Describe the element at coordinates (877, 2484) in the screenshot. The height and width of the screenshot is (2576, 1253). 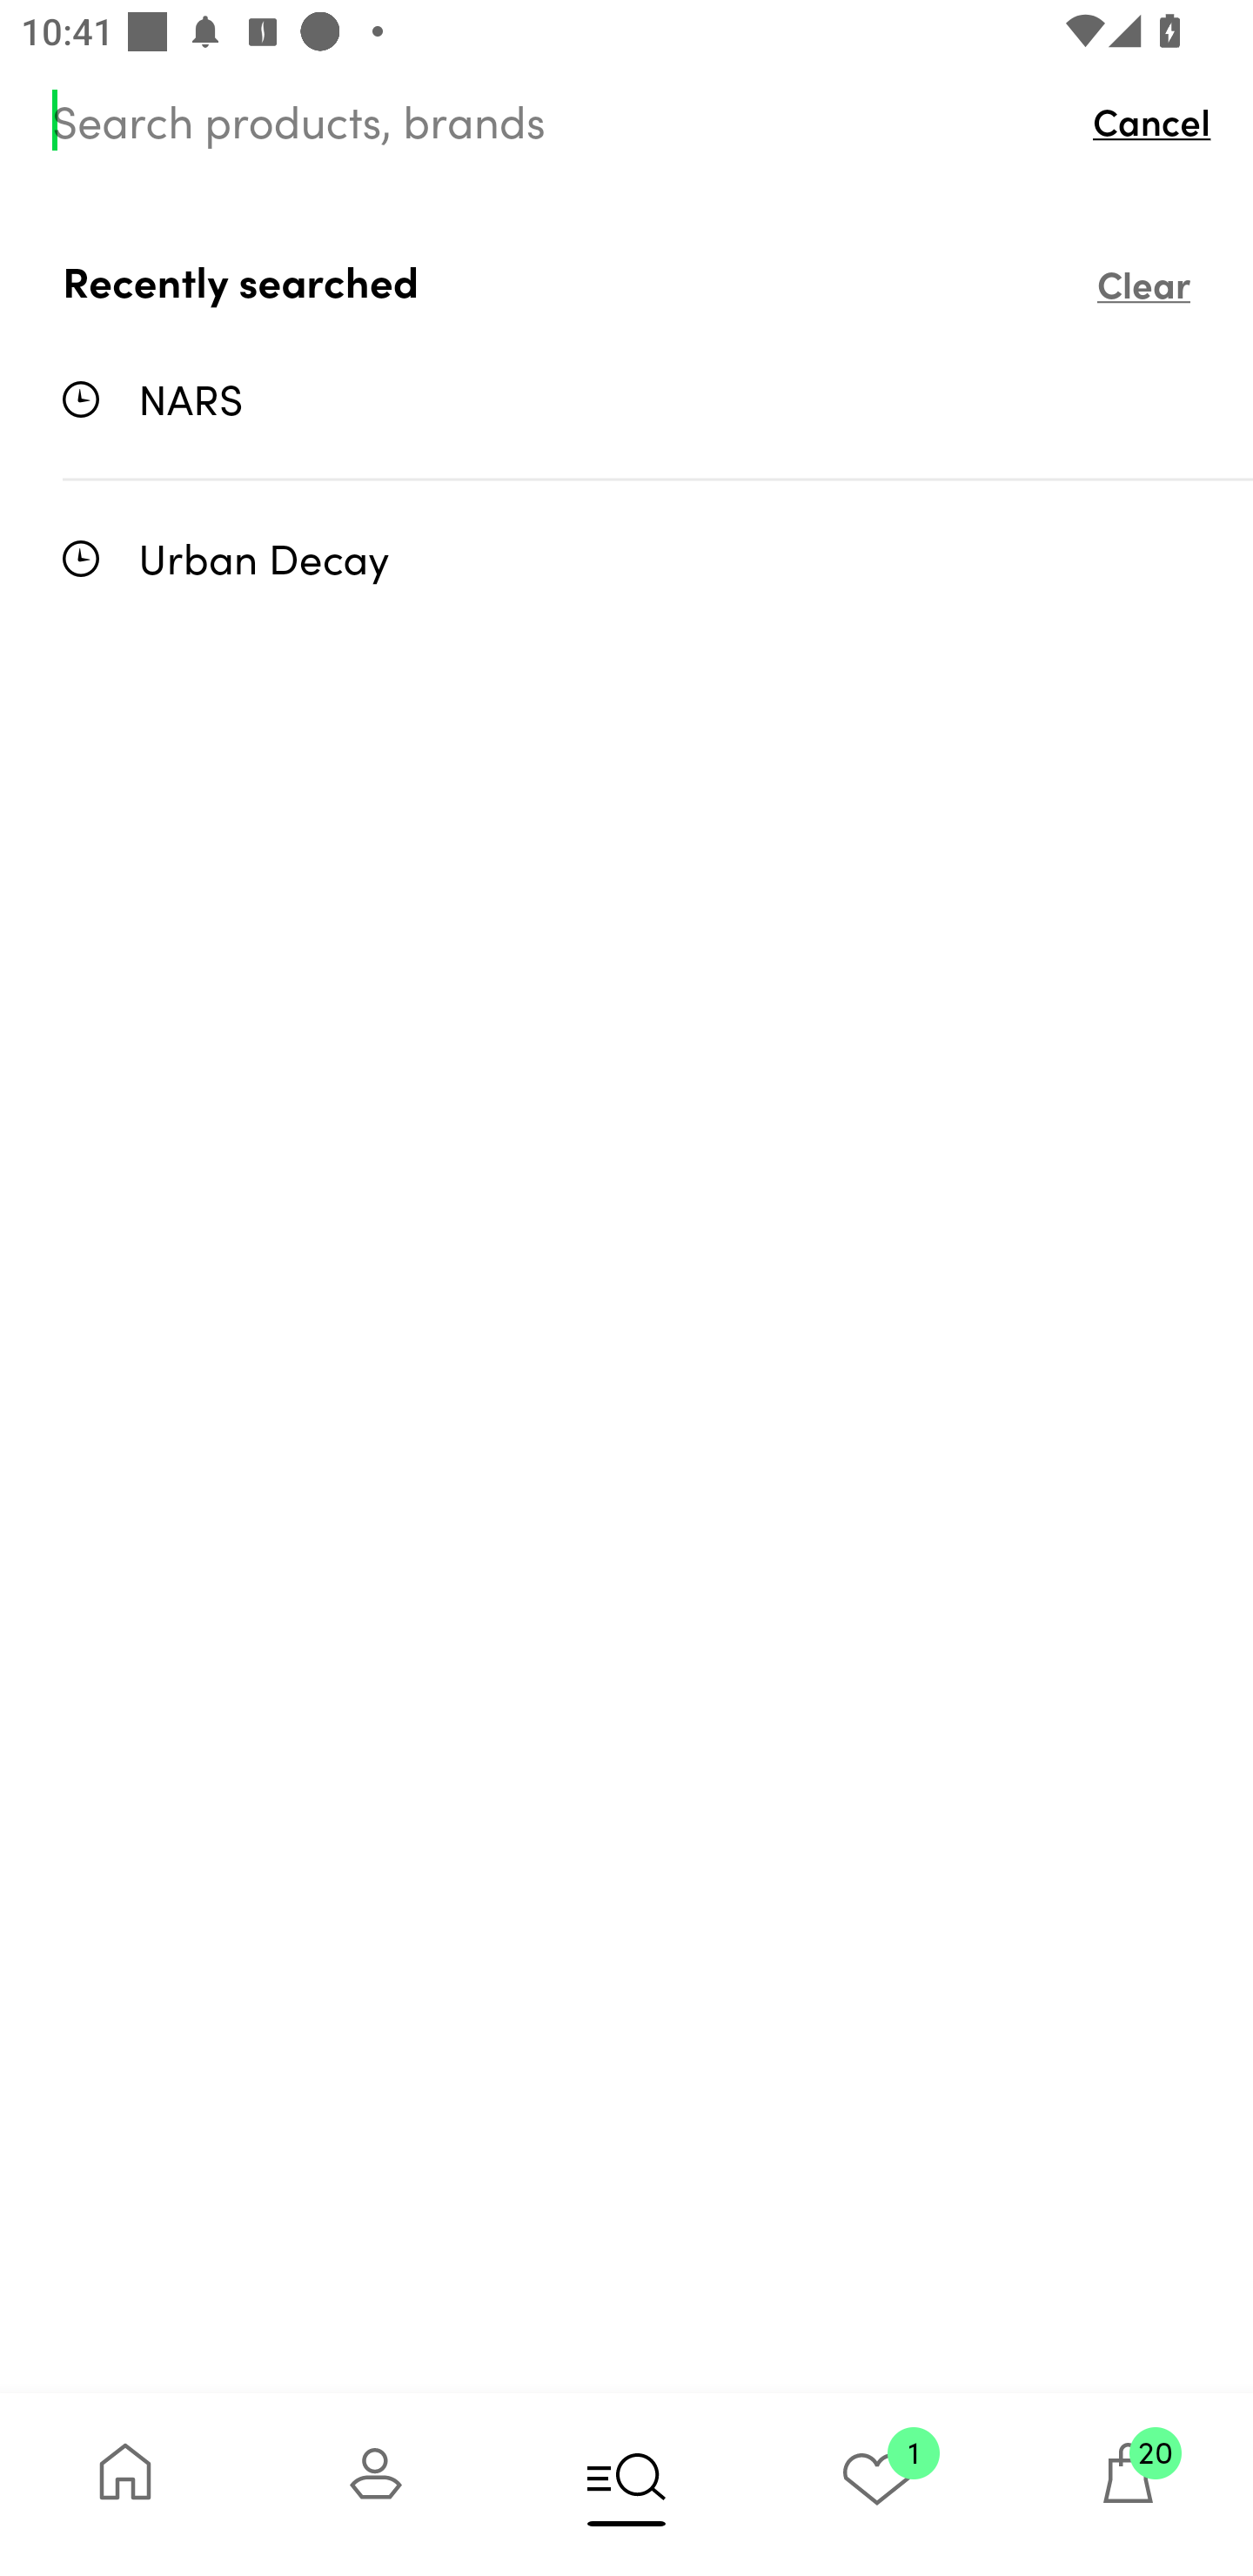
I see `1` at that location.